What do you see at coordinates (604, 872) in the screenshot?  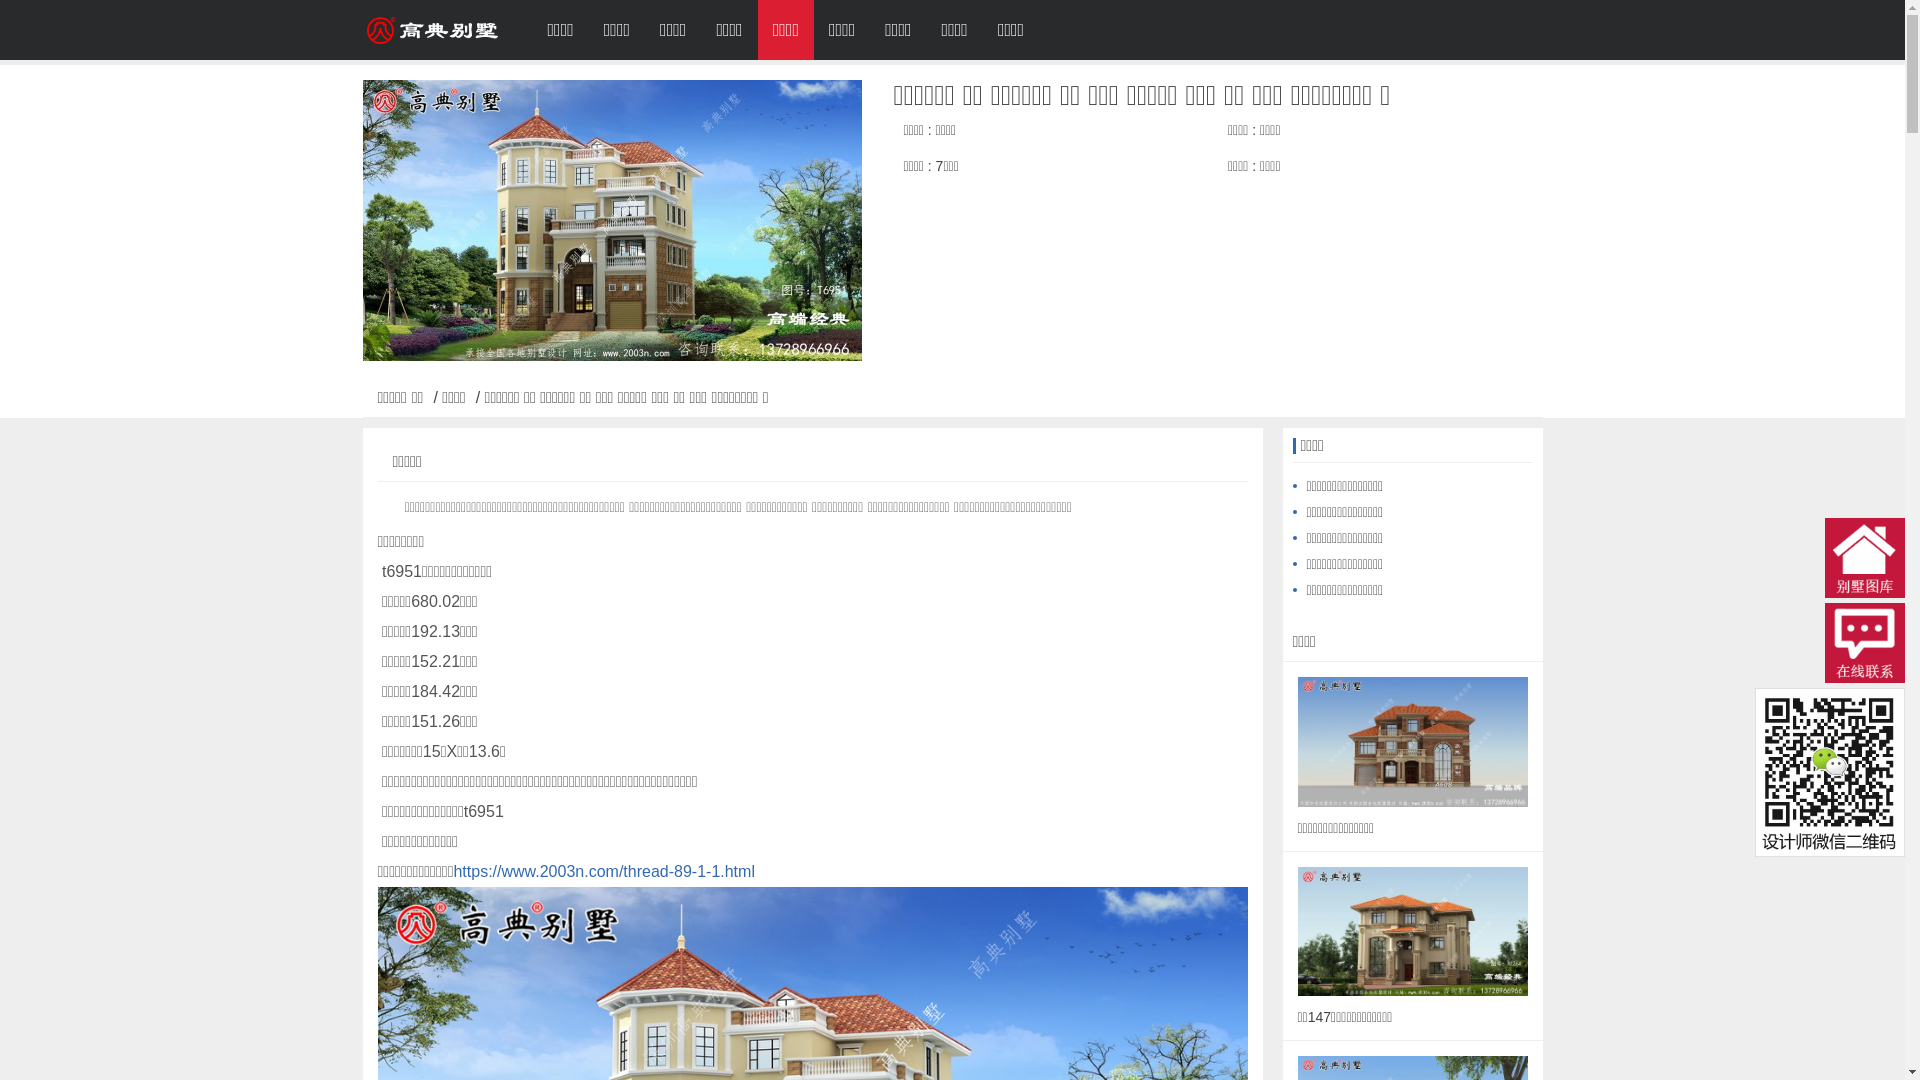 I see `https://www.2003n.com/thread-89-1-1.html` at bounding box center [604, 872].